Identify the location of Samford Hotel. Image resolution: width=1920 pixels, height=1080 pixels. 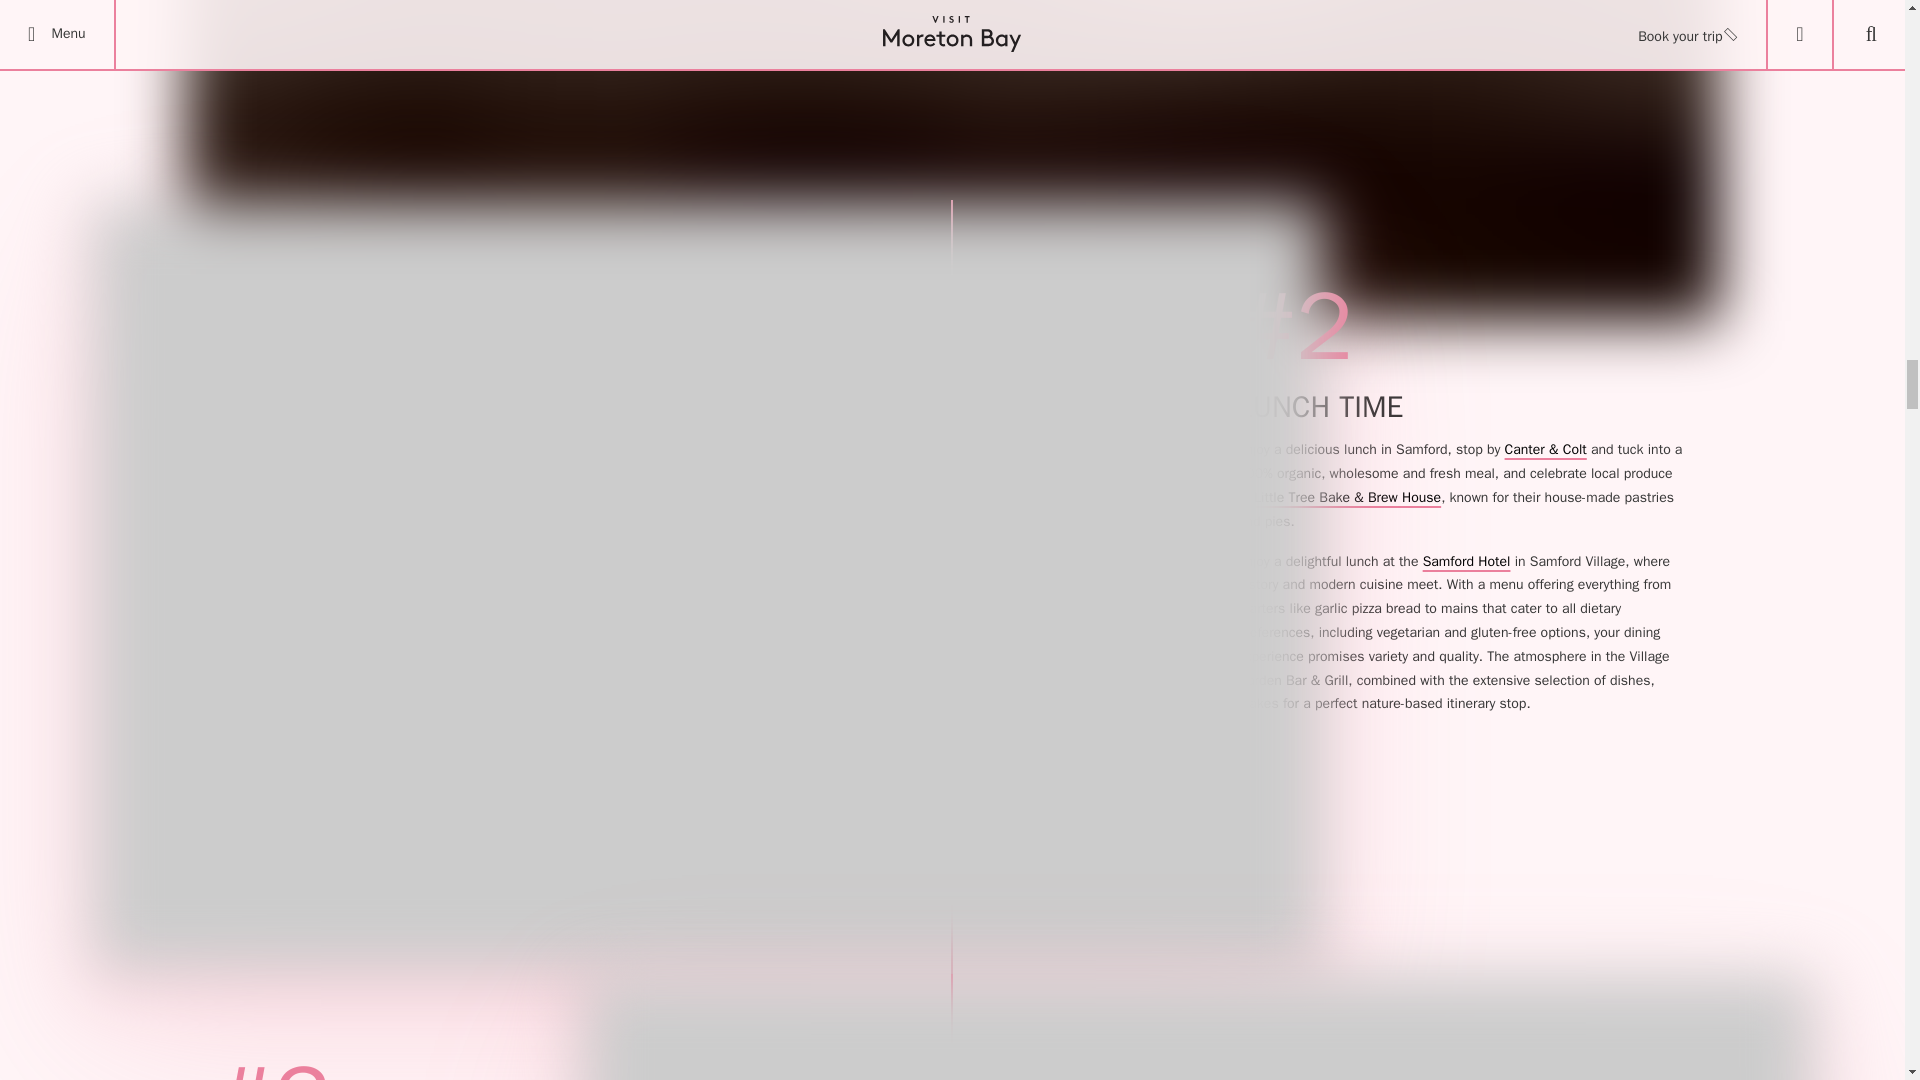
(1466, 561).